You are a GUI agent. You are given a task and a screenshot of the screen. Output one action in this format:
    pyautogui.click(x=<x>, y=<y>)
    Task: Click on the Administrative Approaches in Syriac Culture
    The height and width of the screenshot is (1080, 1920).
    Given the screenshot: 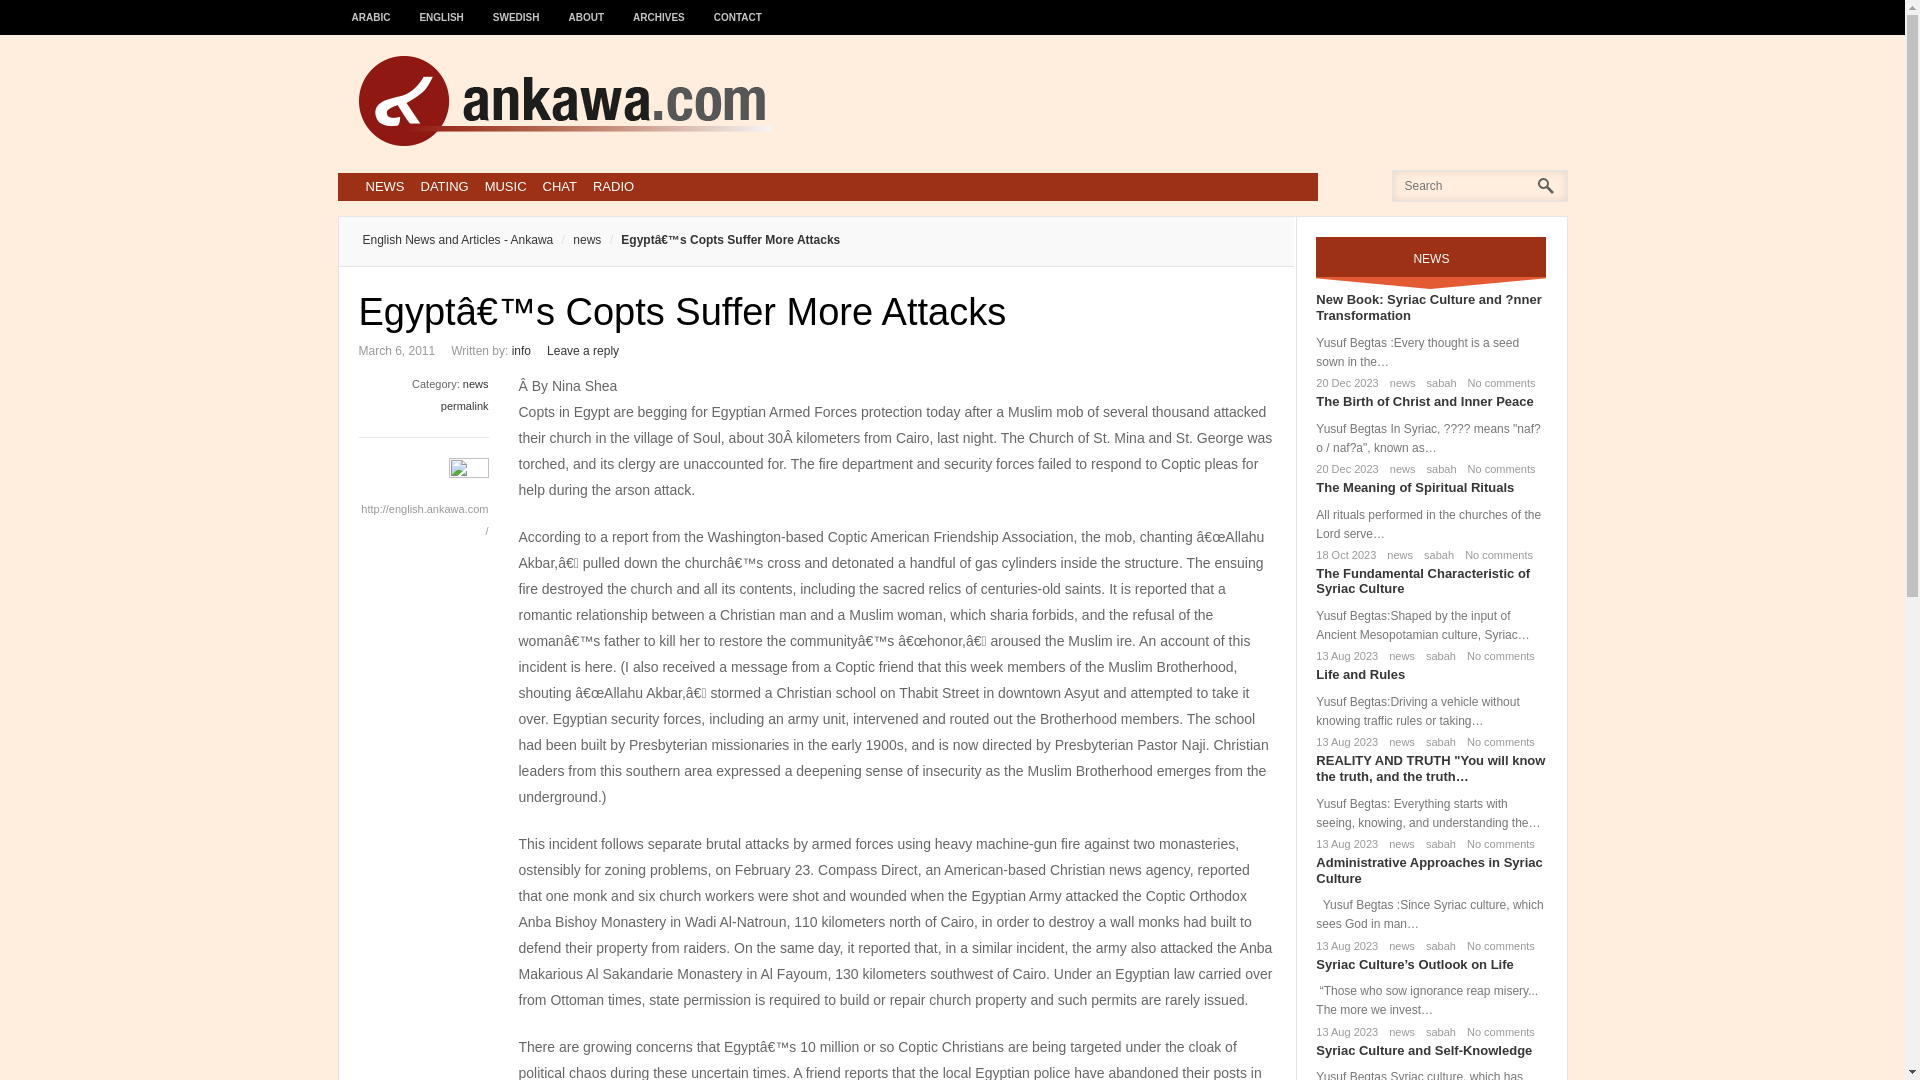 What is the action you would take?
    pyautogui.click(x=1428, y=870)
    